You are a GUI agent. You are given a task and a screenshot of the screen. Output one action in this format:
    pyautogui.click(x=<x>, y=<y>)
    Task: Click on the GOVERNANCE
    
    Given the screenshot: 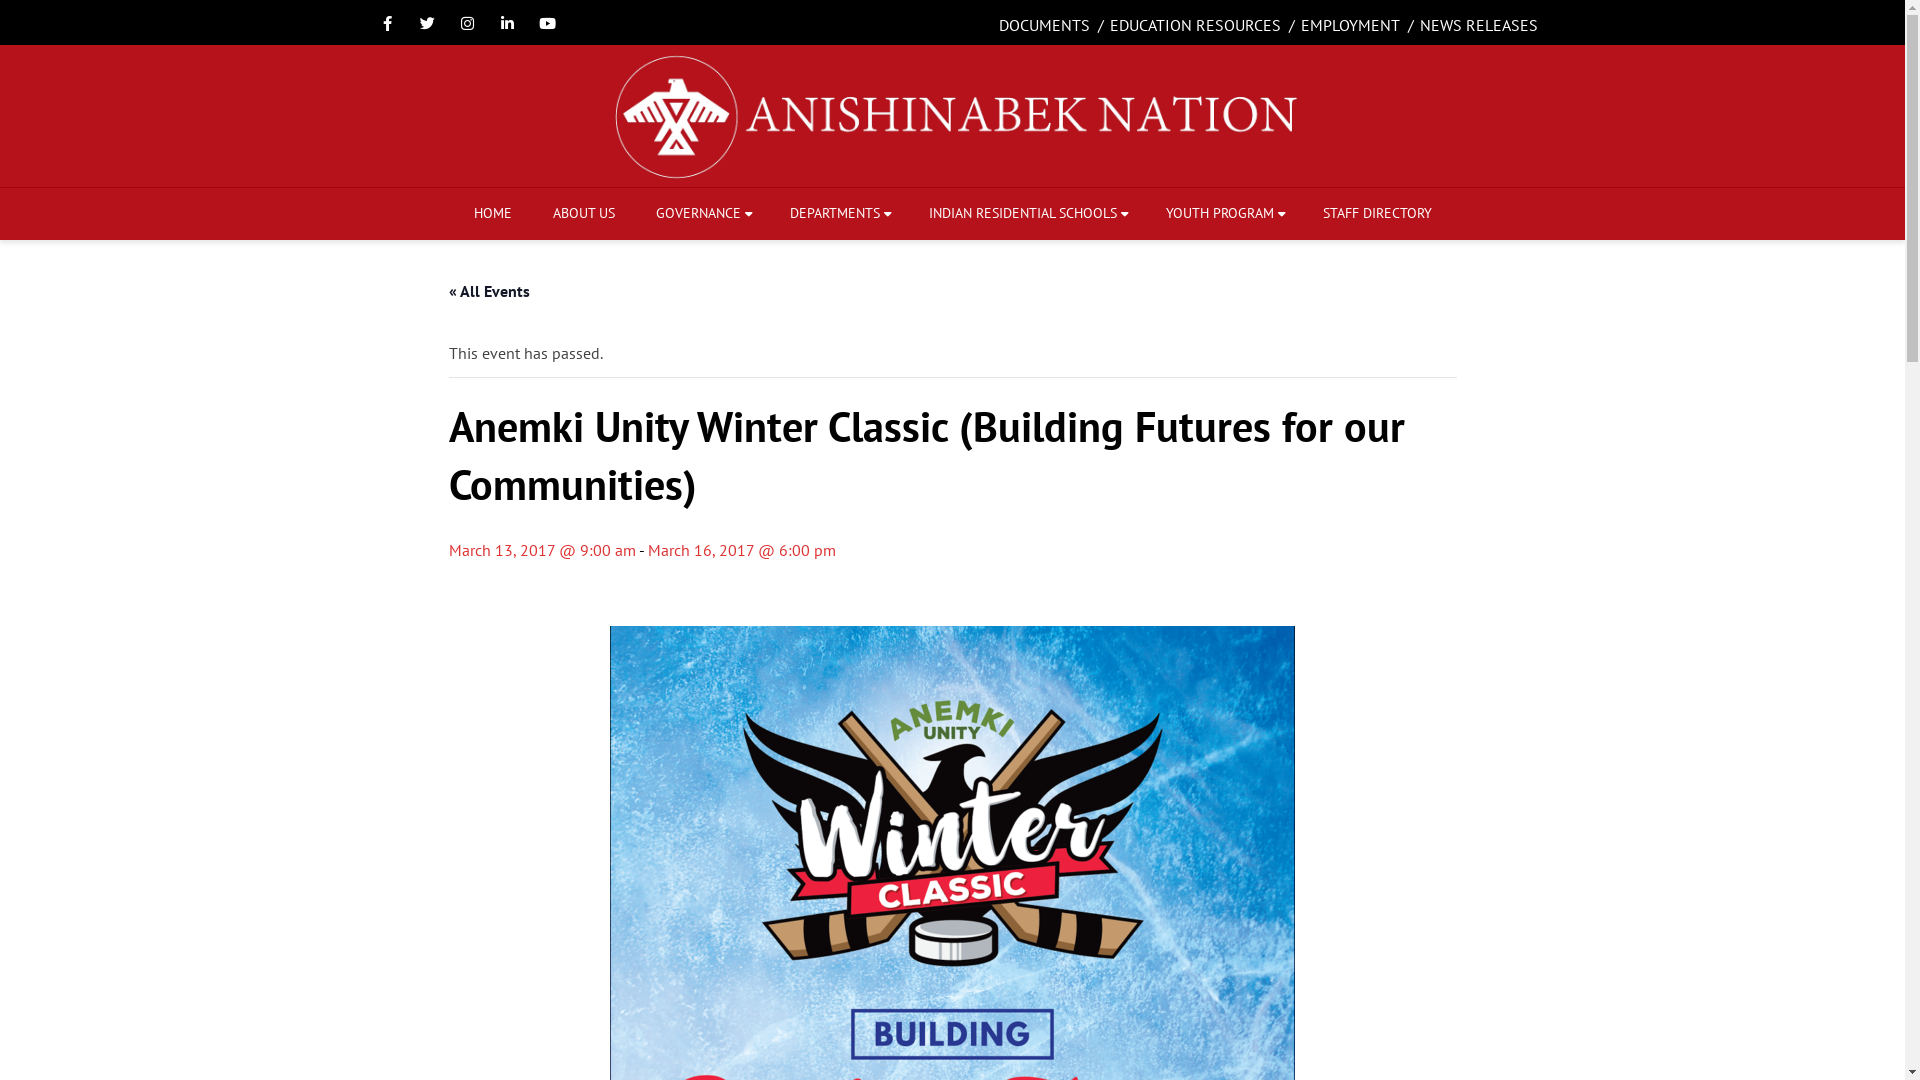 What is the action you would take?
    pyautogui.click(x=702, y=213)
    